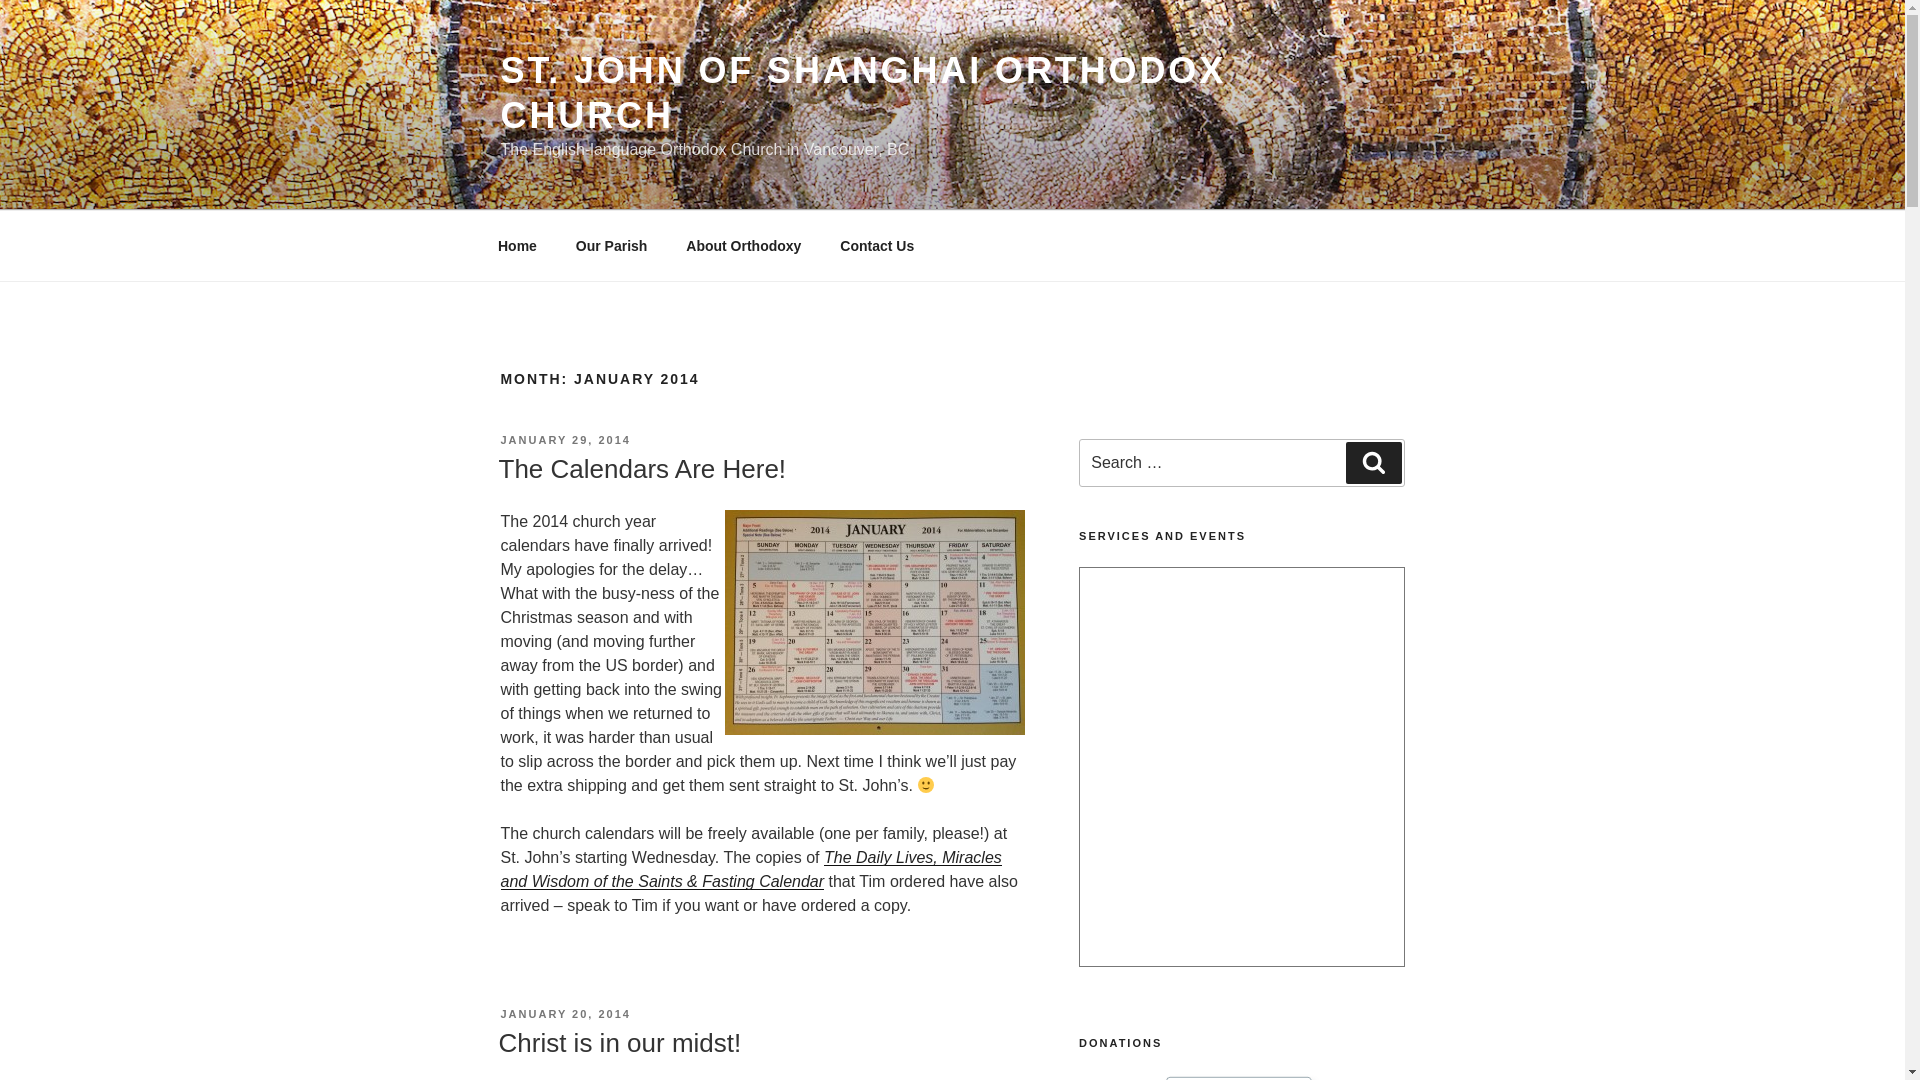 The width and height of the screenshot is (1920, 1080). I want to click on The Calendars Are Here!, so click(641, 468).